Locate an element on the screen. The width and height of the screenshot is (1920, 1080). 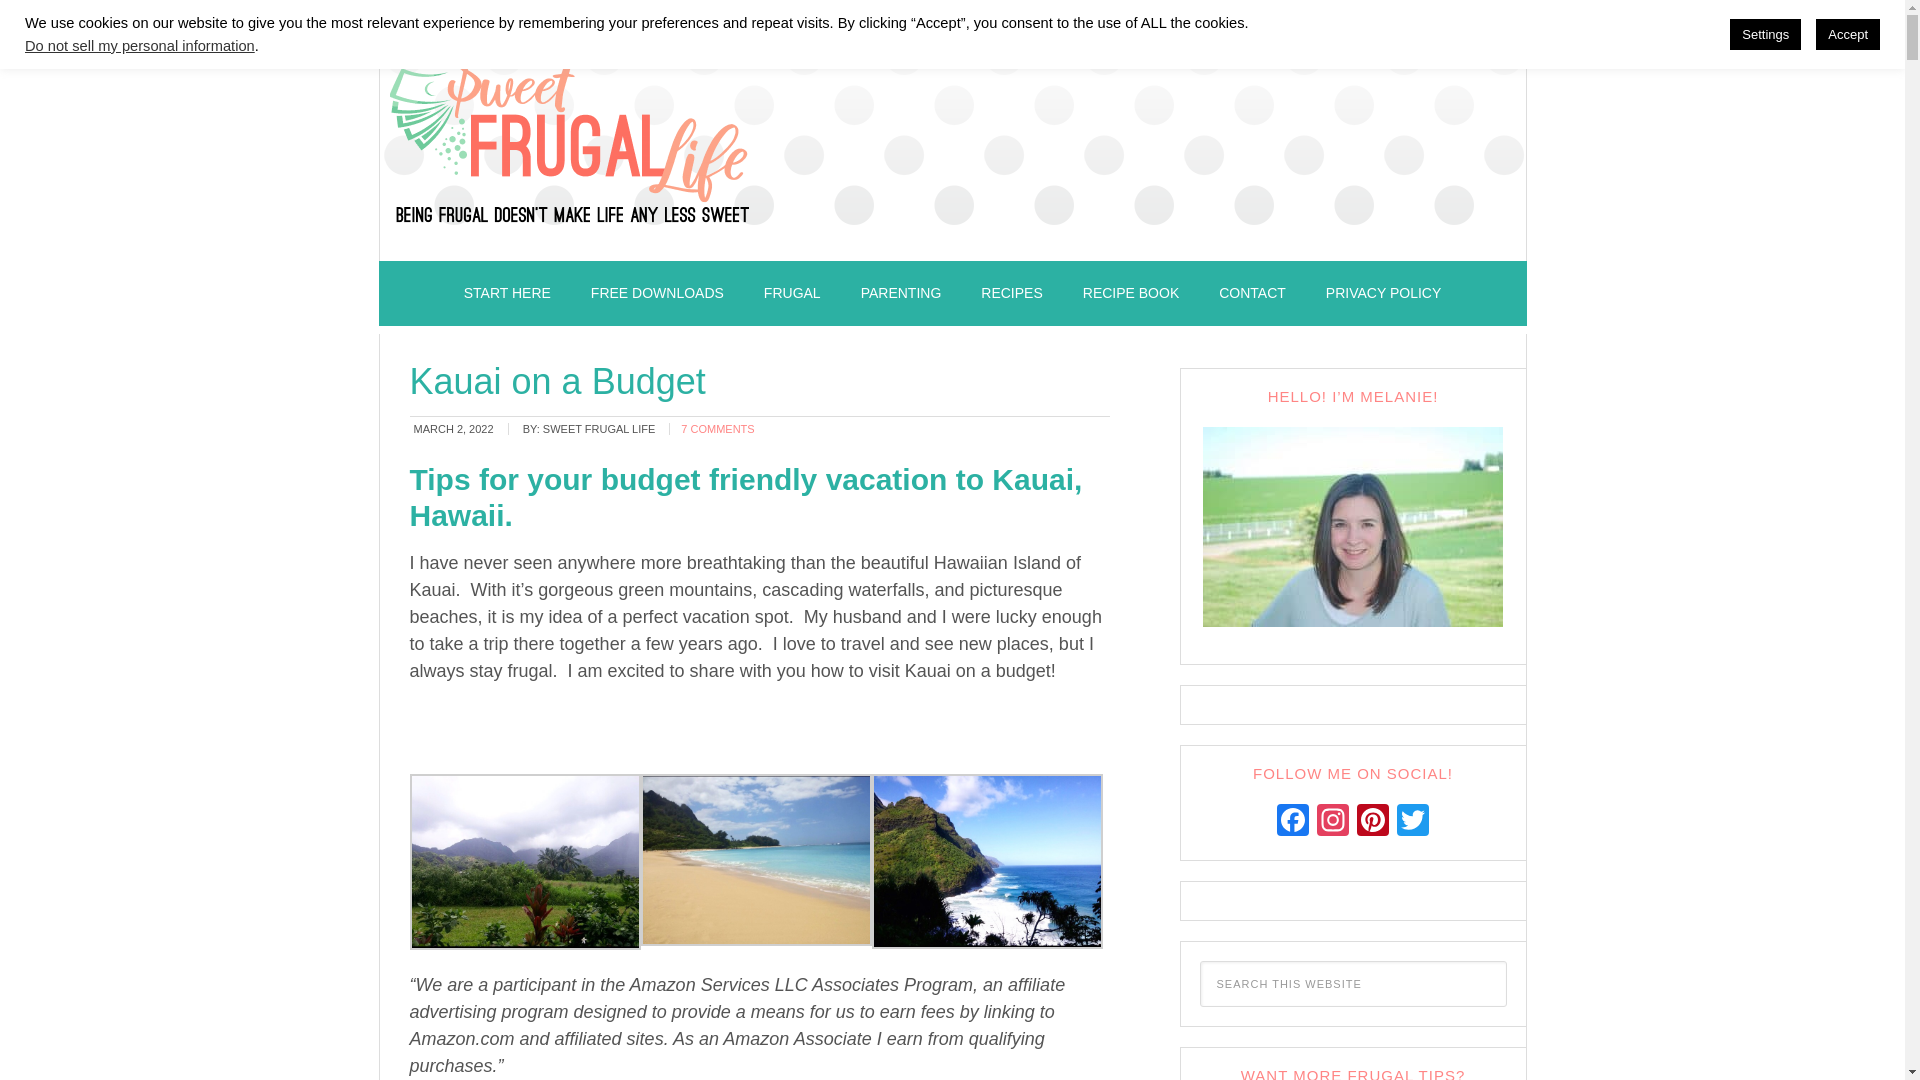
RECIPES is located at coordinates (1011, 294).